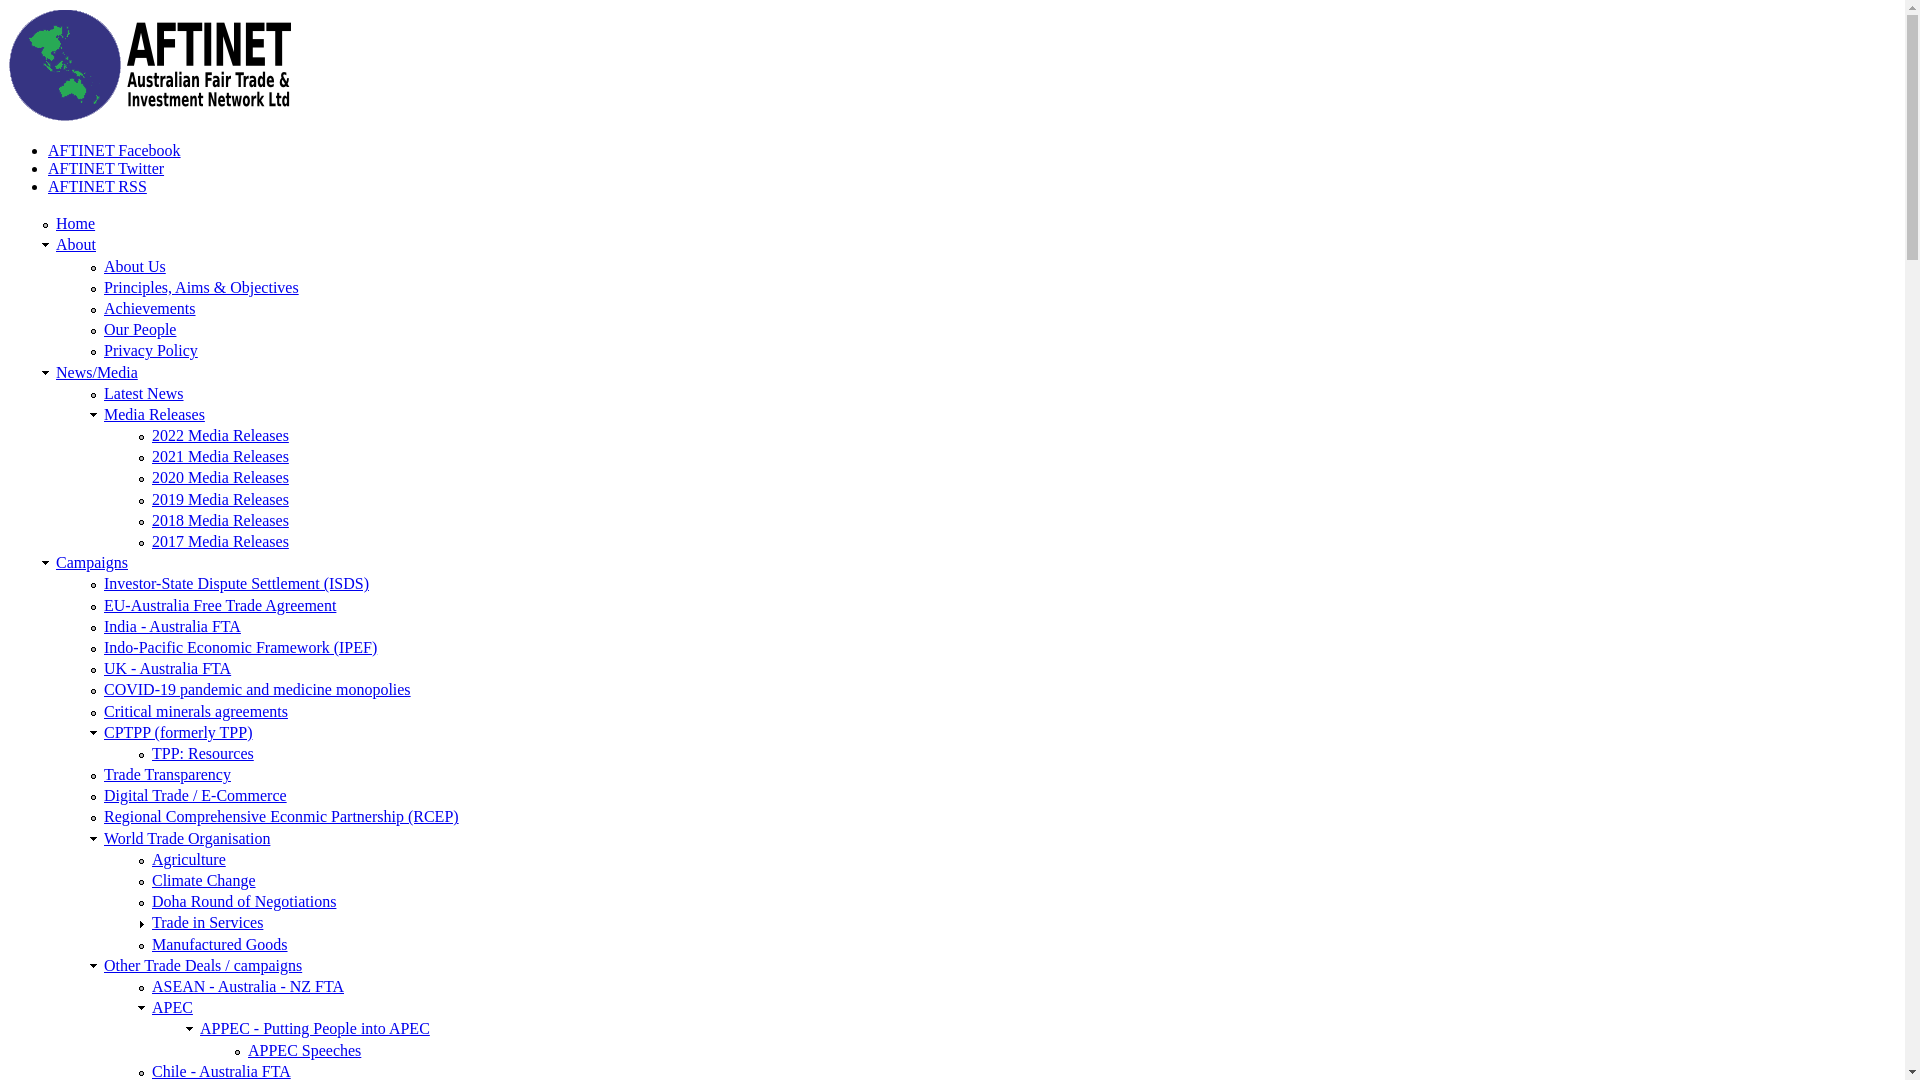 The height and width of the screenshot is (1080, 1920). I want to click on 2018 Media Releases, so click(220, 520).